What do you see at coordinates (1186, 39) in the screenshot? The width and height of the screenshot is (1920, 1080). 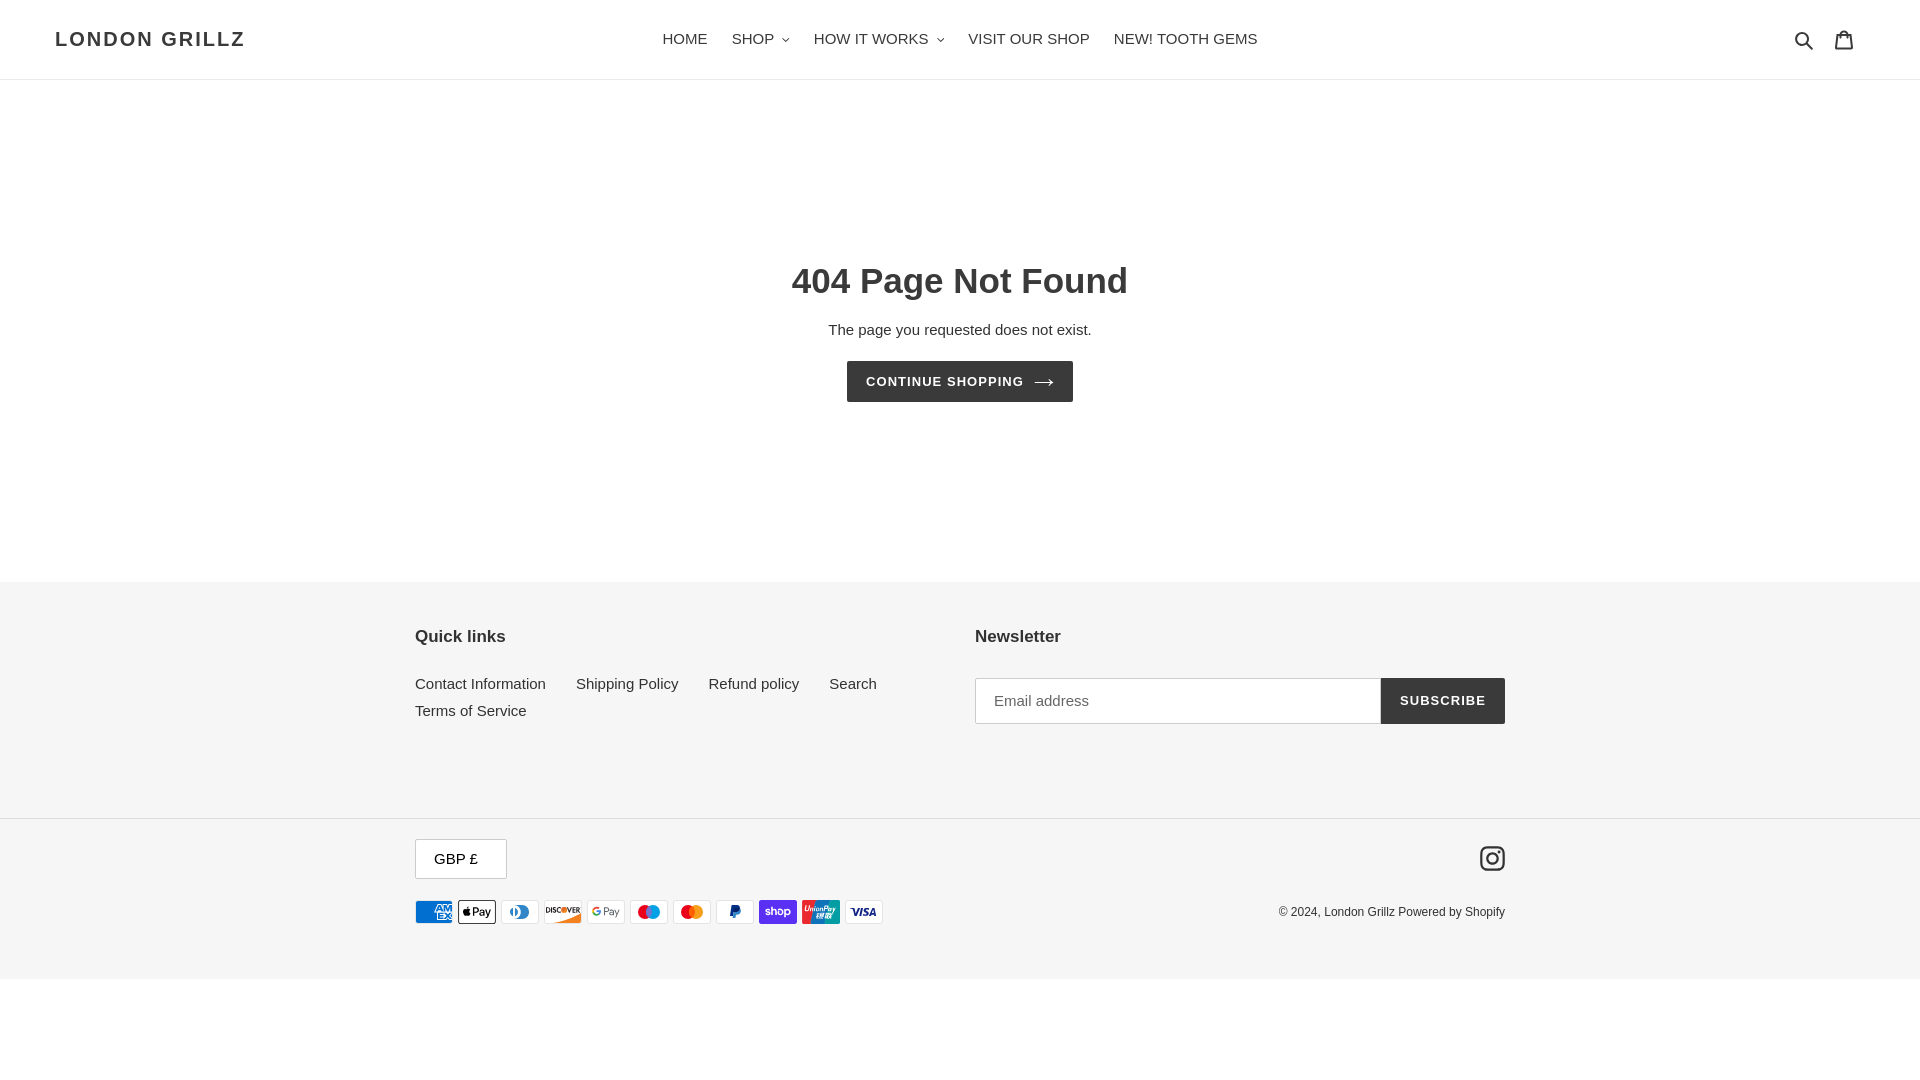 I see `NEW! TOOTH GEMS` at bounding box center [1186, 39].